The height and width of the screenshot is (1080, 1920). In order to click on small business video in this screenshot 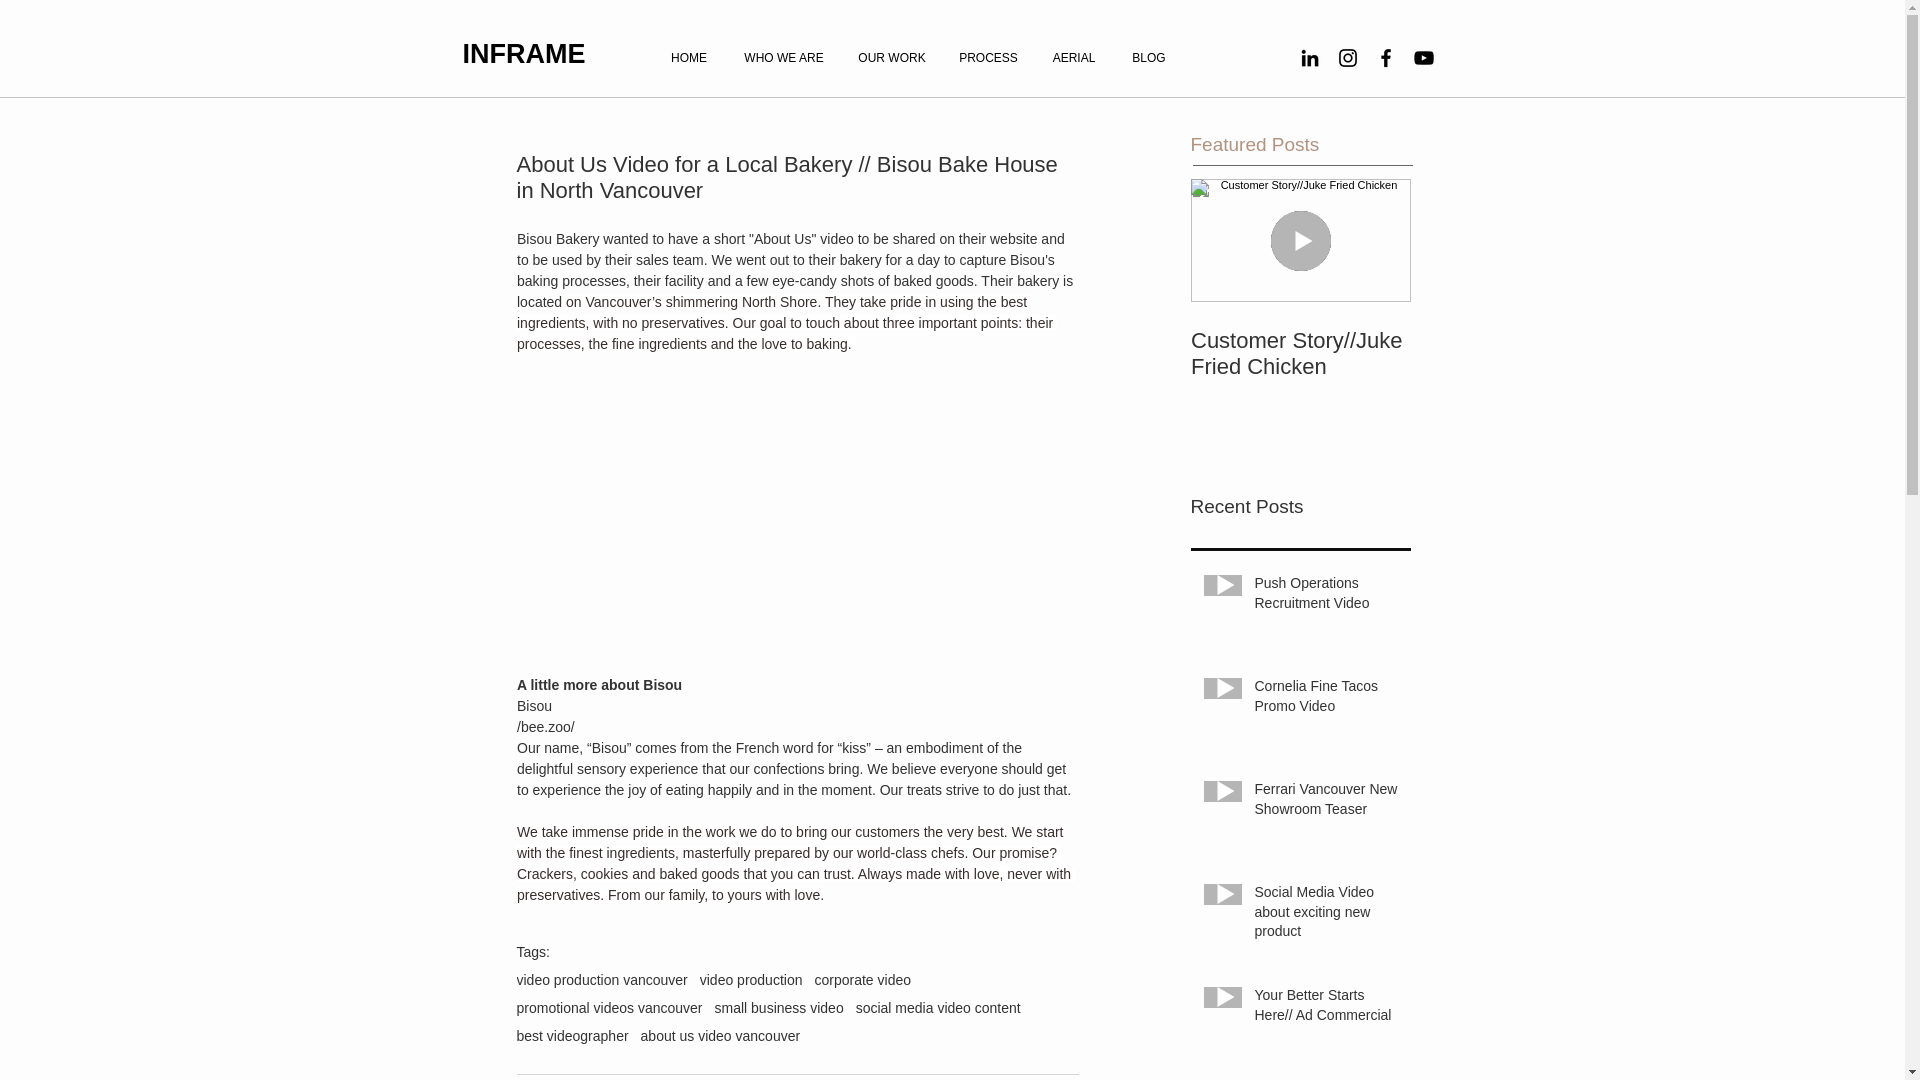, I will do `click(778, 1008)`.